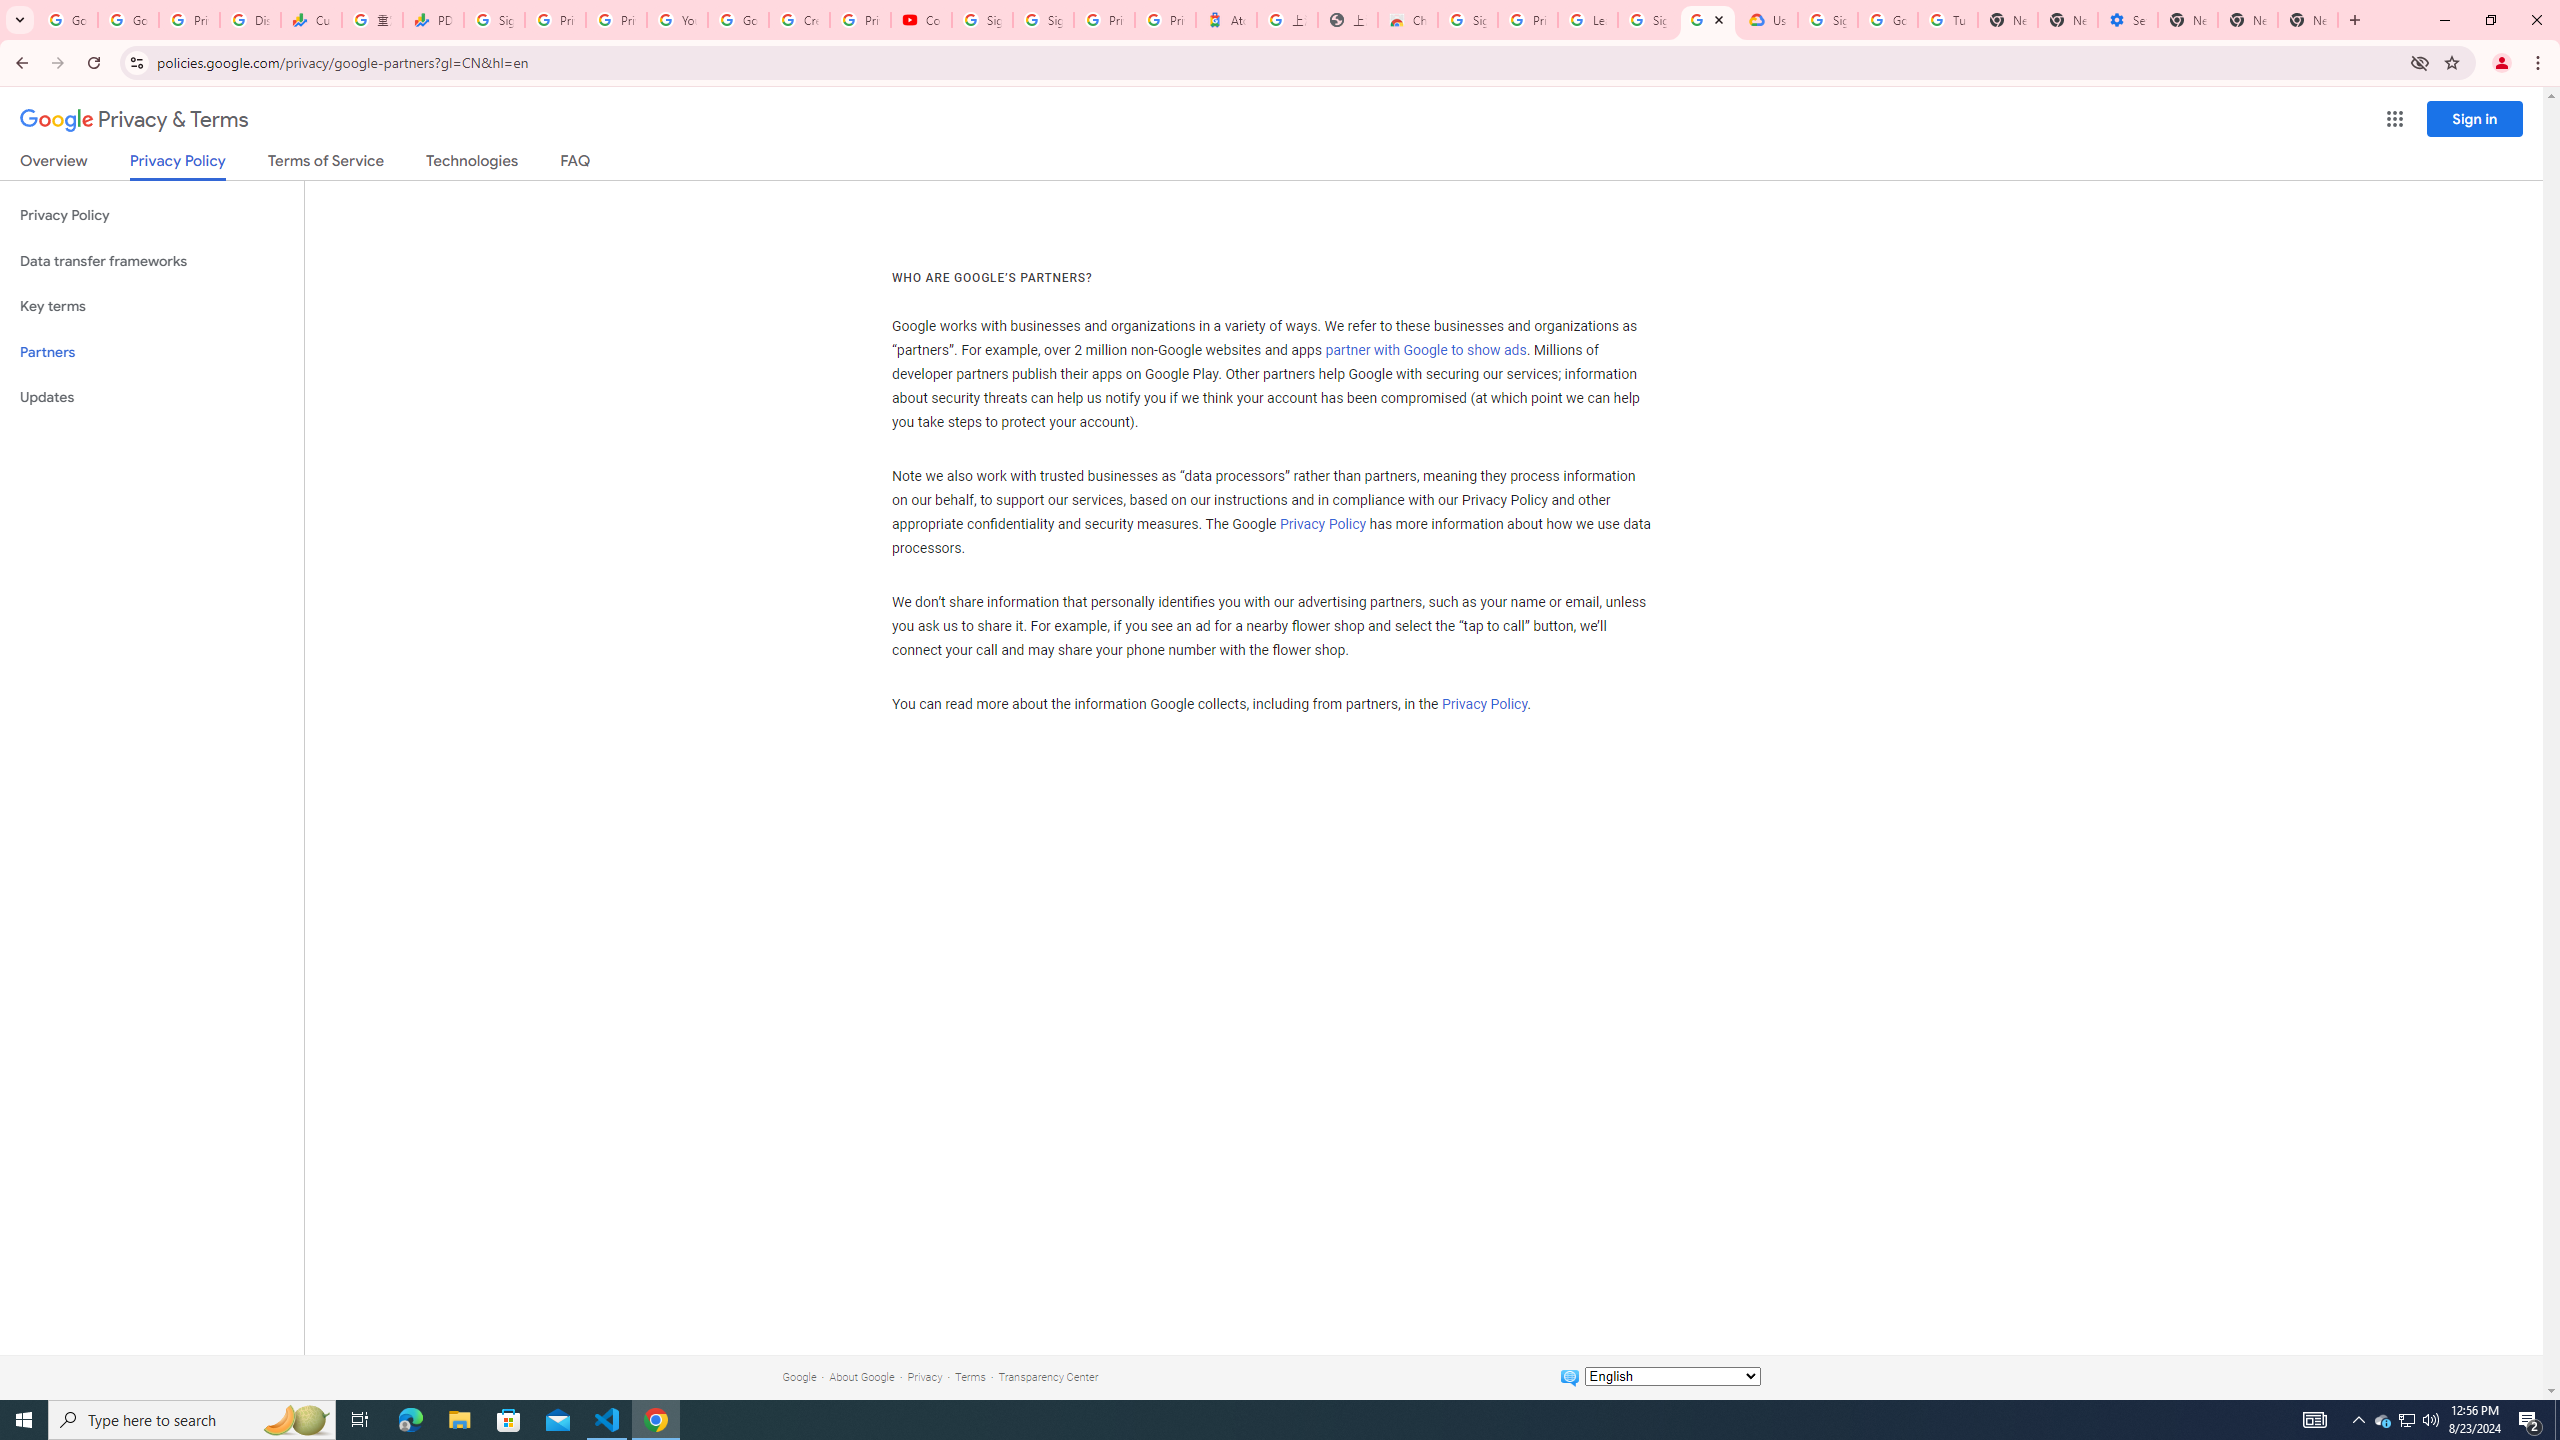  Describe the element at coordinates (472, 164) in the screenshot. I see `Technologies` at that location.